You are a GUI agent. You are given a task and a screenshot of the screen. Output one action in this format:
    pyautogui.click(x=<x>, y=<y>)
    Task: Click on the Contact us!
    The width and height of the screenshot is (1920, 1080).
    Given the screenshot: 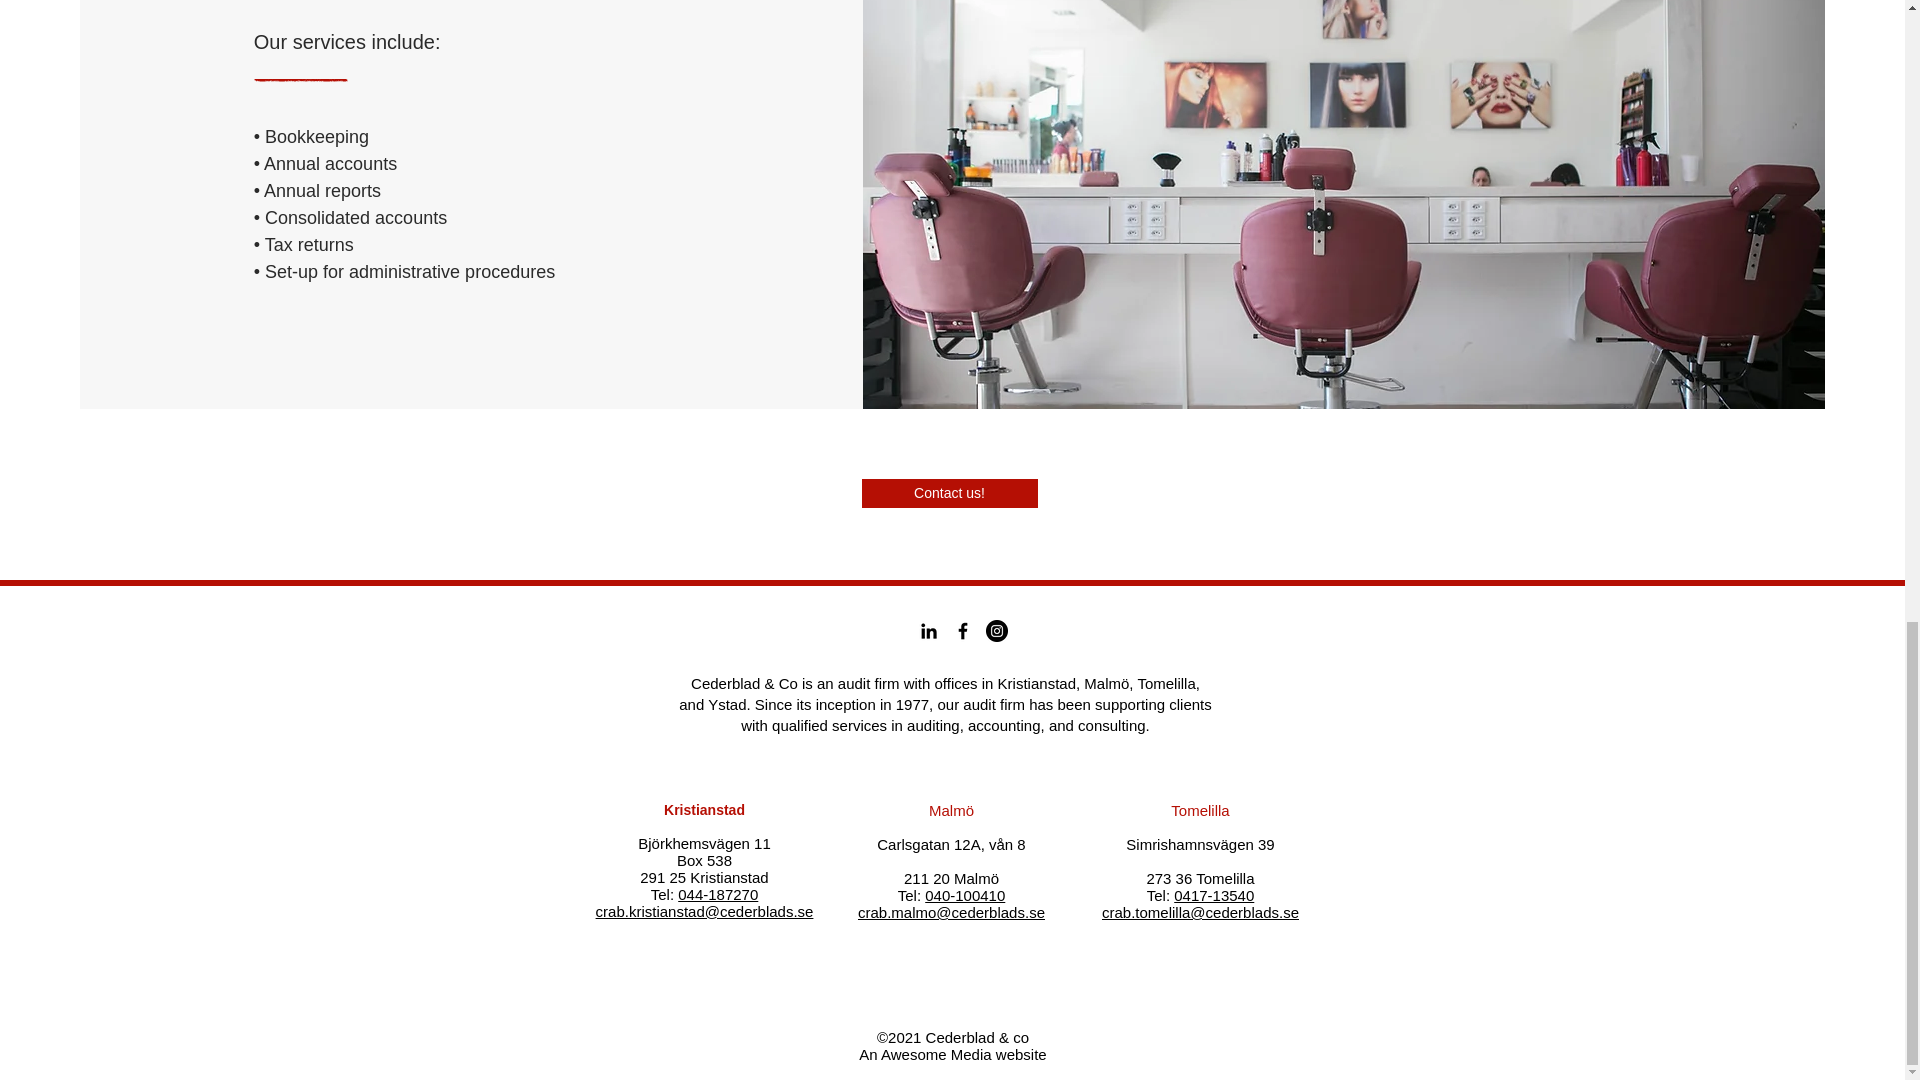 What is the action you would take?
    pyautogui.click(x=950, y=493)
    